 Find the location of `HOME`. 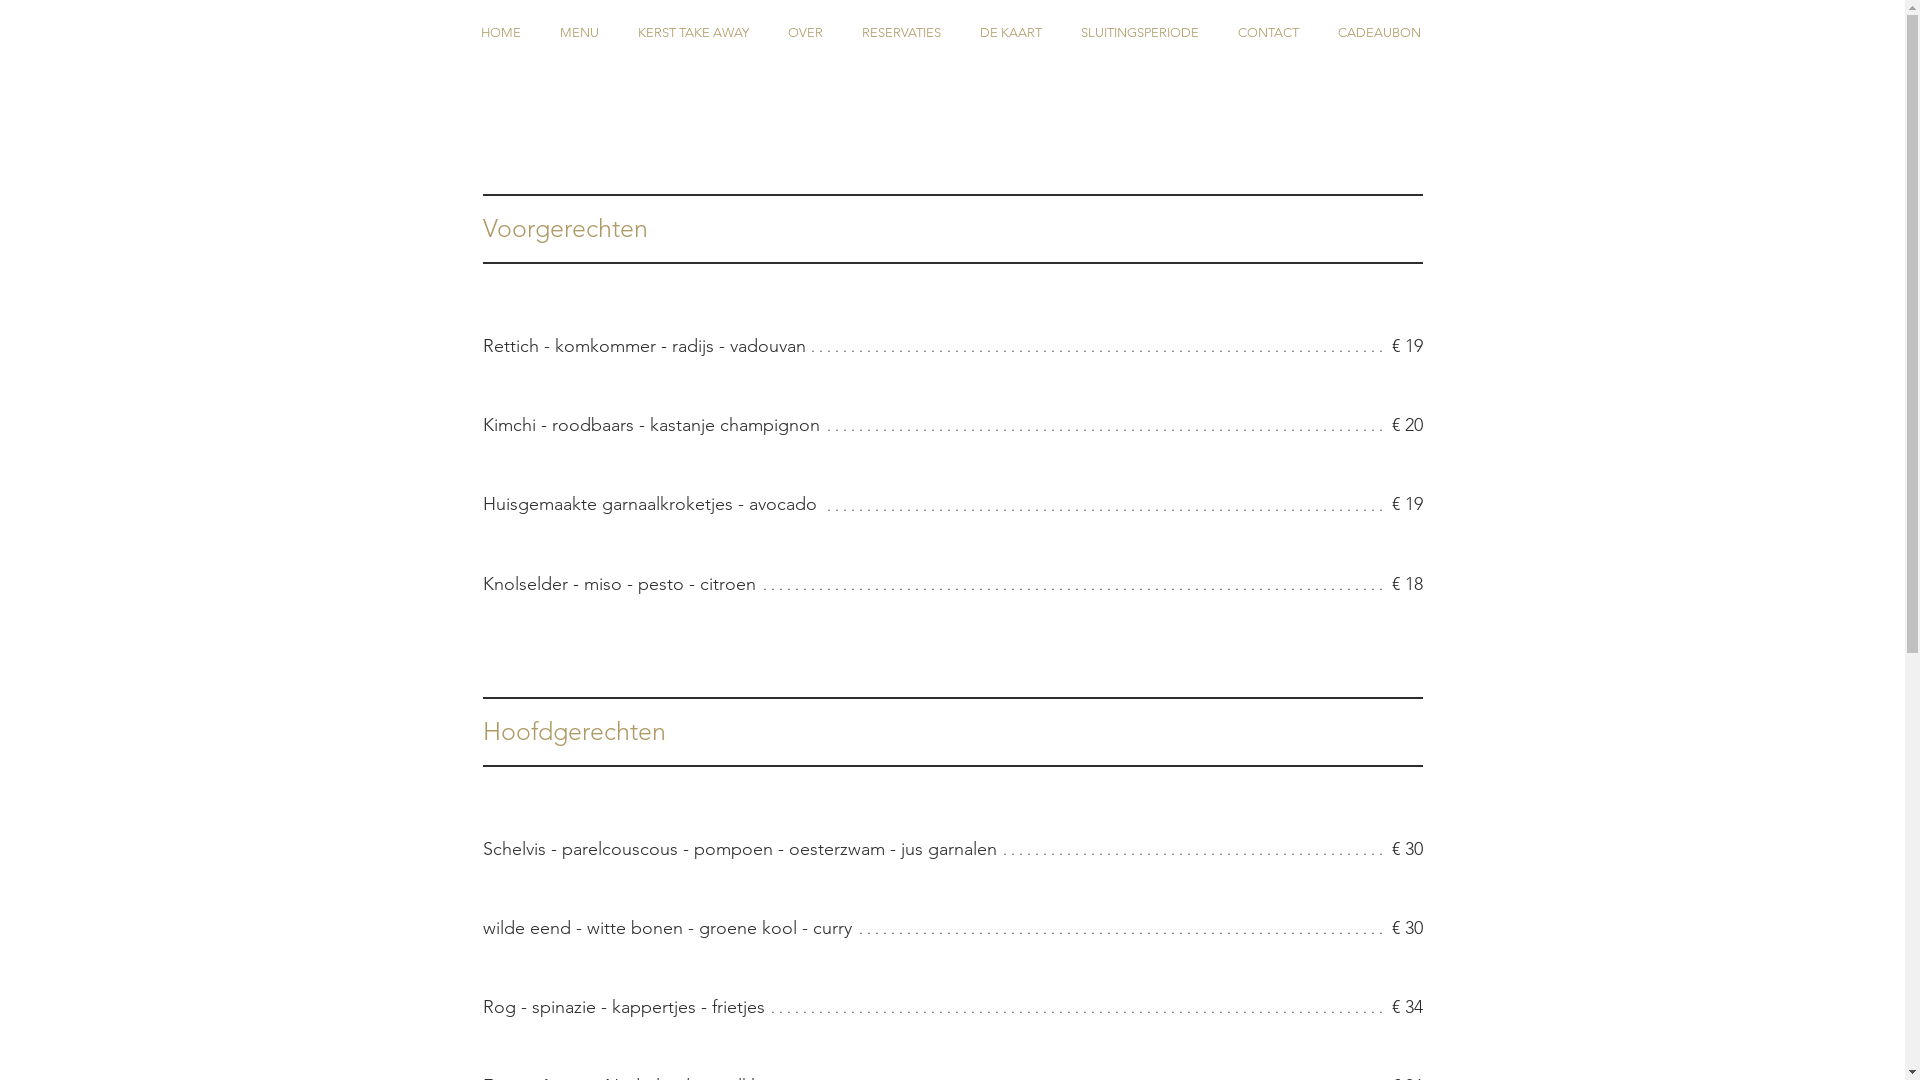

HOME is located at coordinates (500, 32).